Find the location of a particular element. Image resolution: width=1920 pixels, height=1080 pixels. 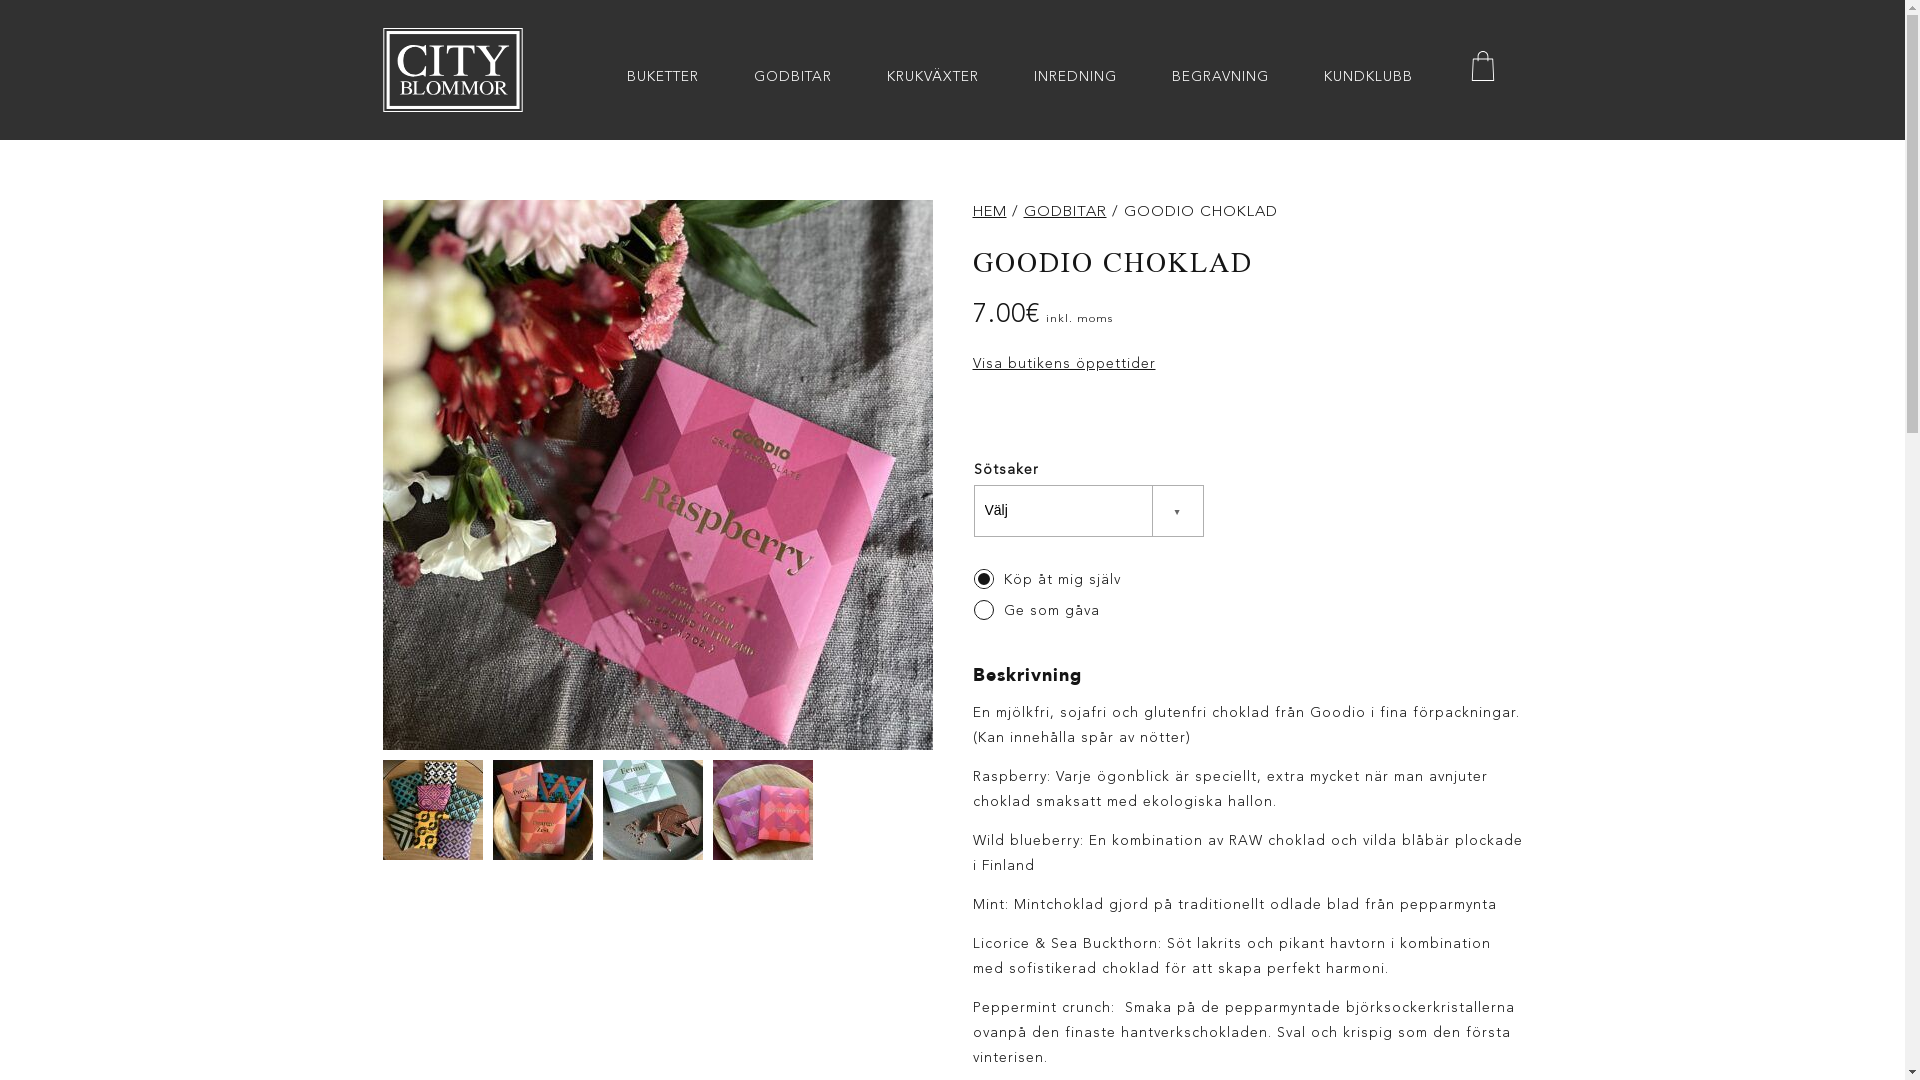

0DF24320-92D7-487B-A0D0-DC6D1FE8468E is located at coordinates (652, 810).